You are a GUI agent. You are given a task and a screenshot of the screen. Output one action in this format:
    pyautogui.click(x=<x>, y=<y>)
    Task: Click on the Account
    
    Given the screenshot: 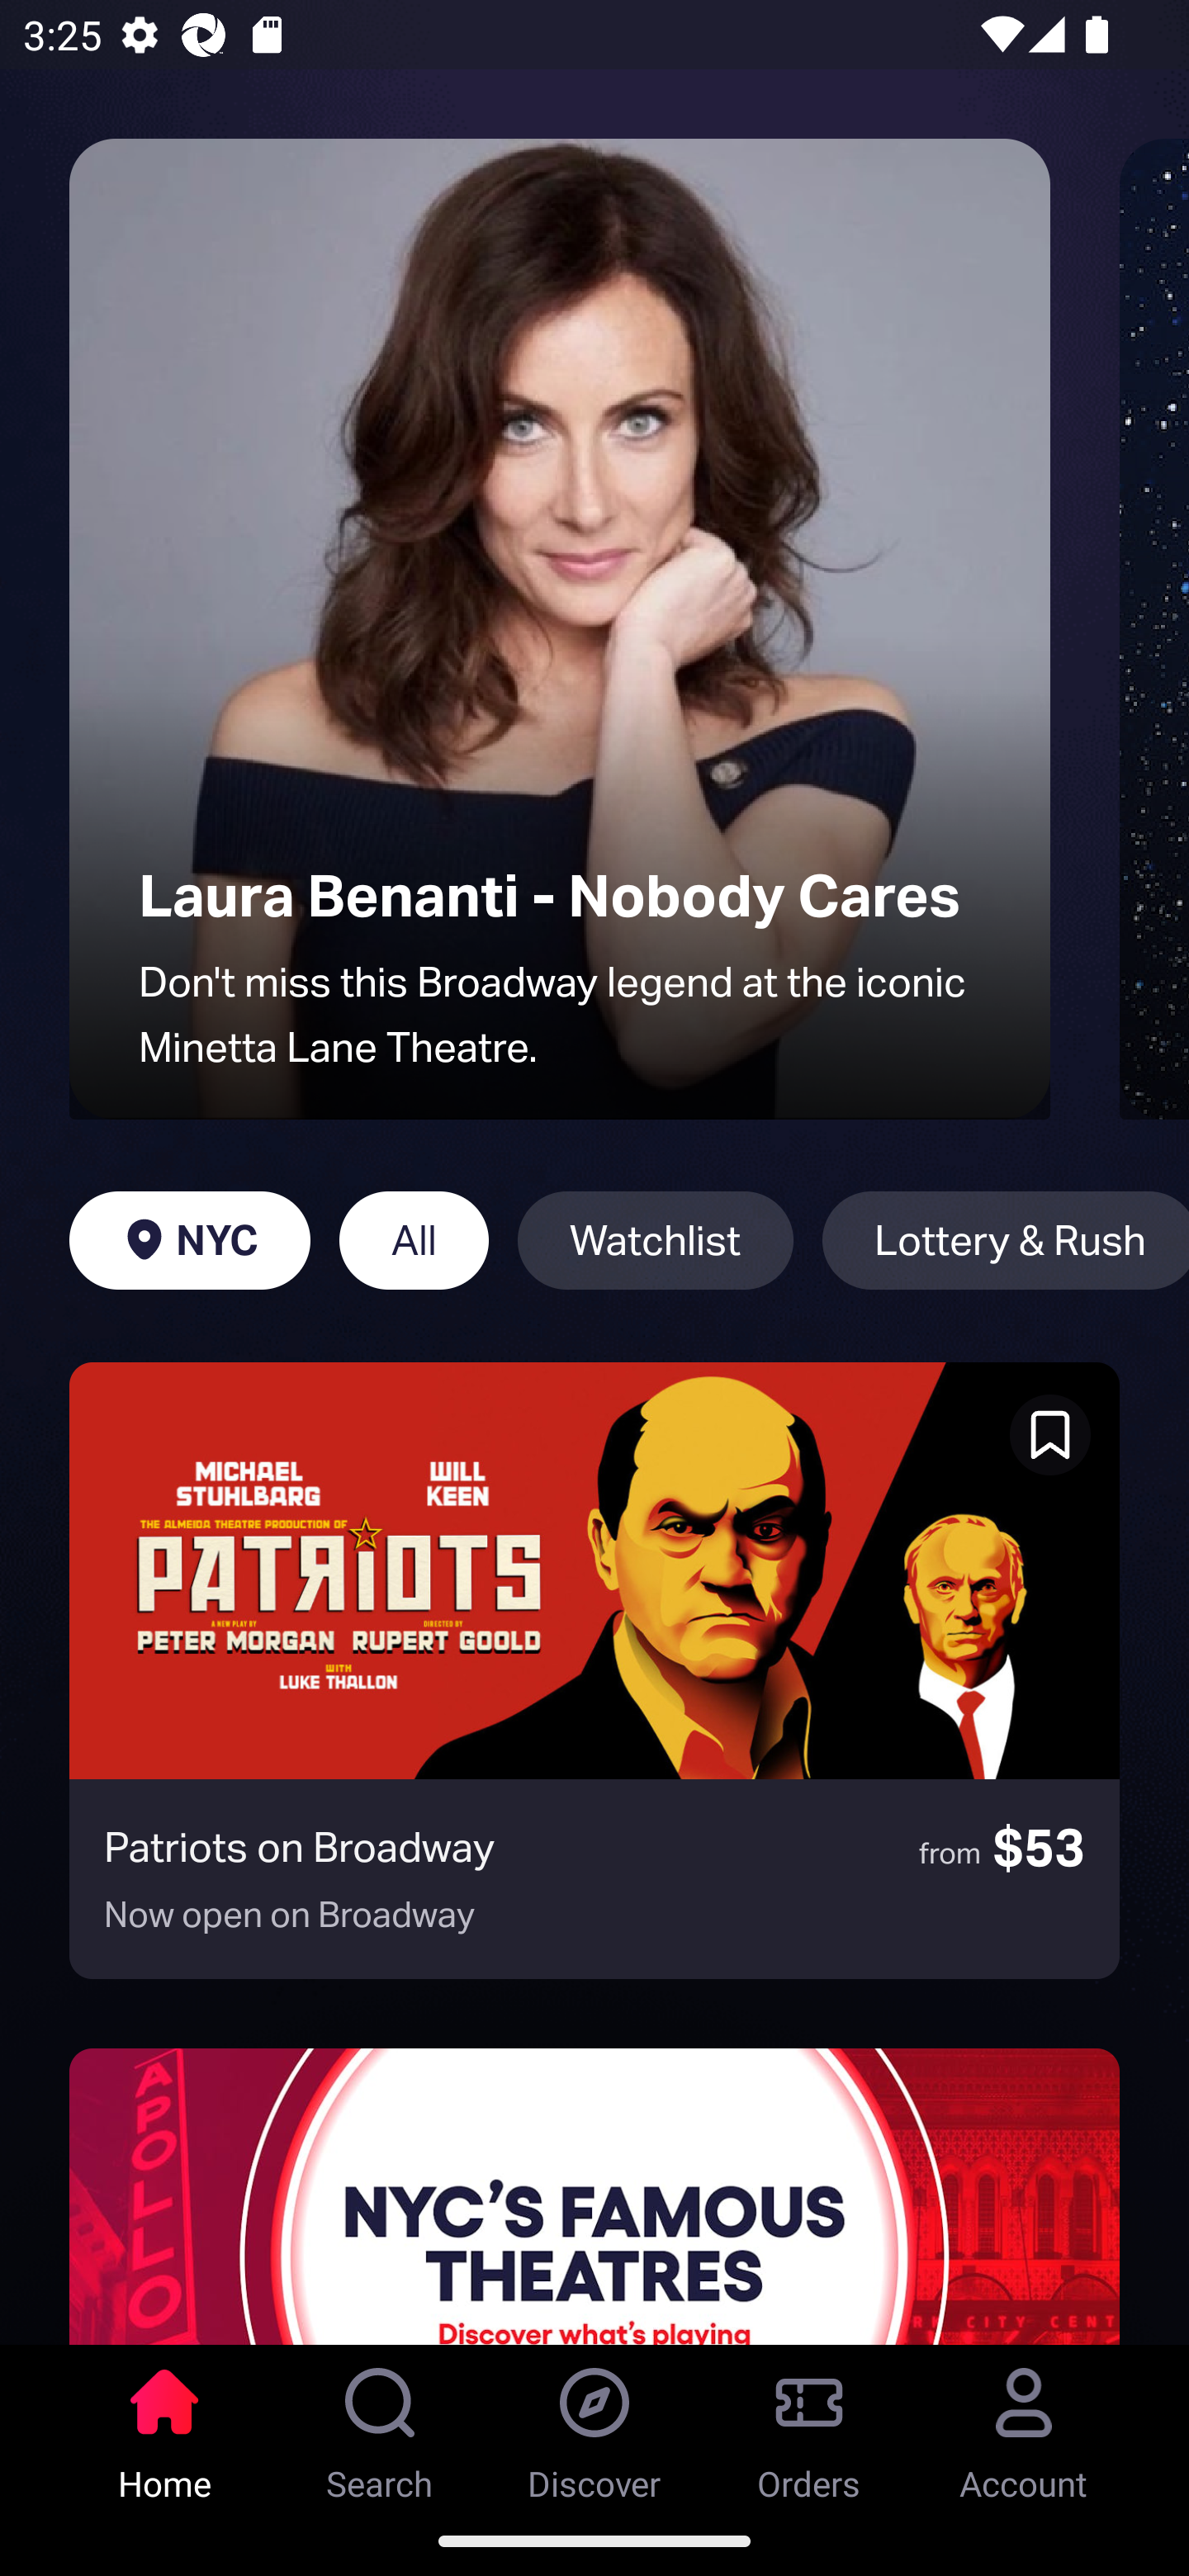 What is the action you would take?
    pyautogui.click(x=1024, y=2425)
    